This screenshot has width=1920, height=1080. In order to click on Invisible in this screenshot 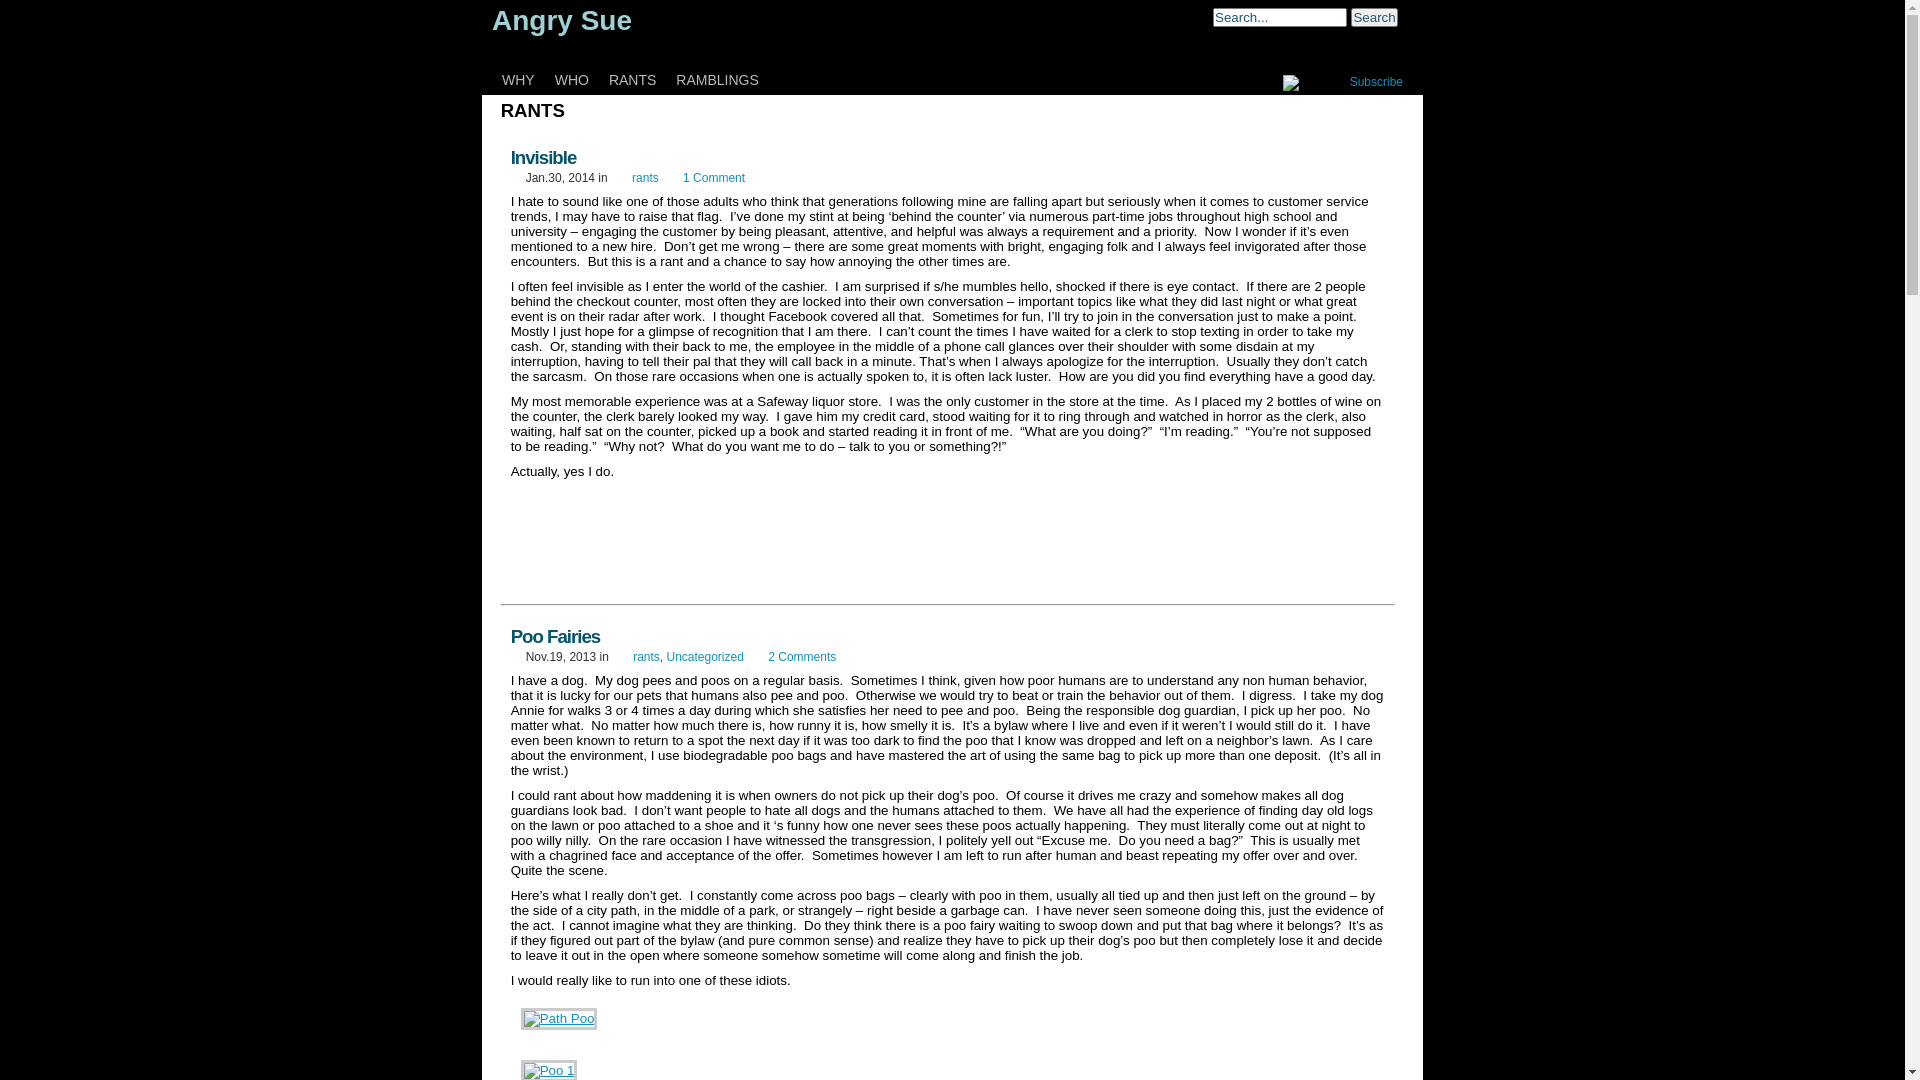, I will do `click(544, 158)`.